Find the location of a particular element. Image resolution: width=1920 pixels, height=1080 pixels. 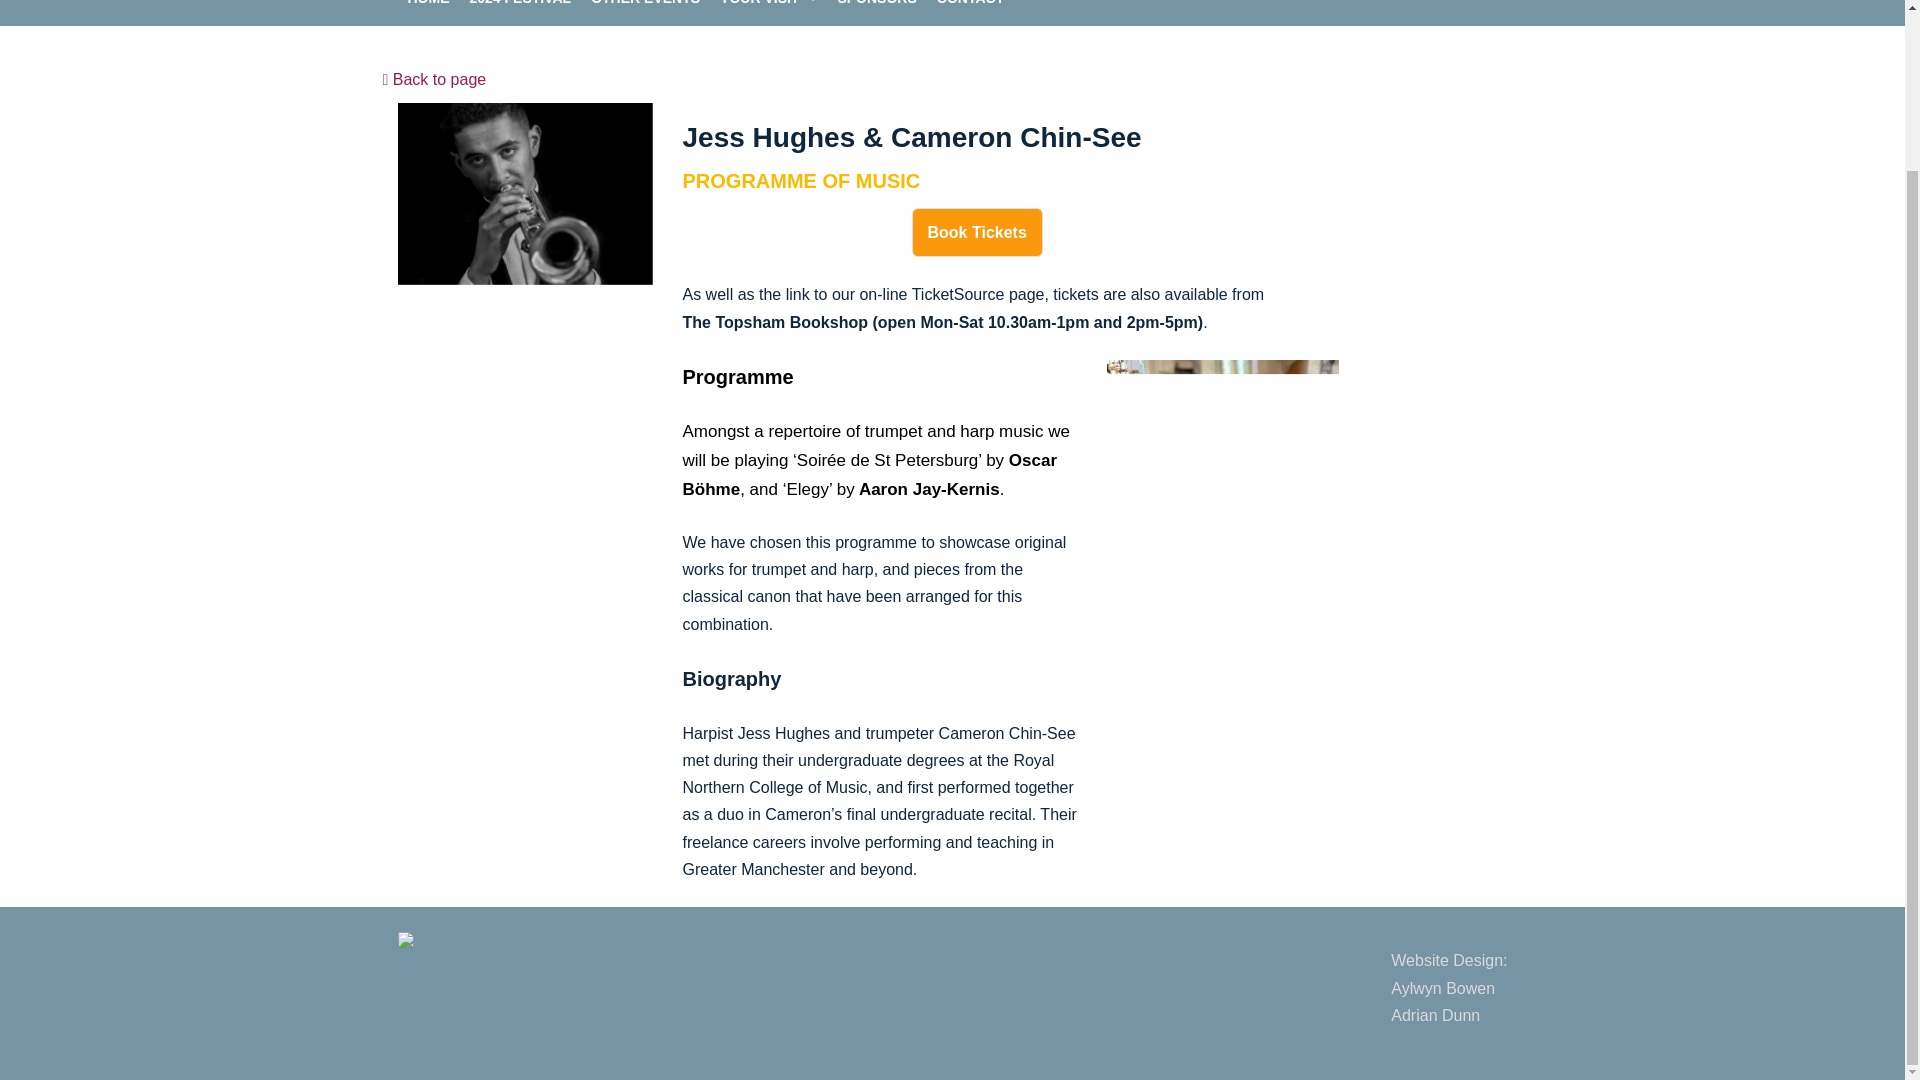

2024 FESTIVAL is located at coordinates (521, 4).